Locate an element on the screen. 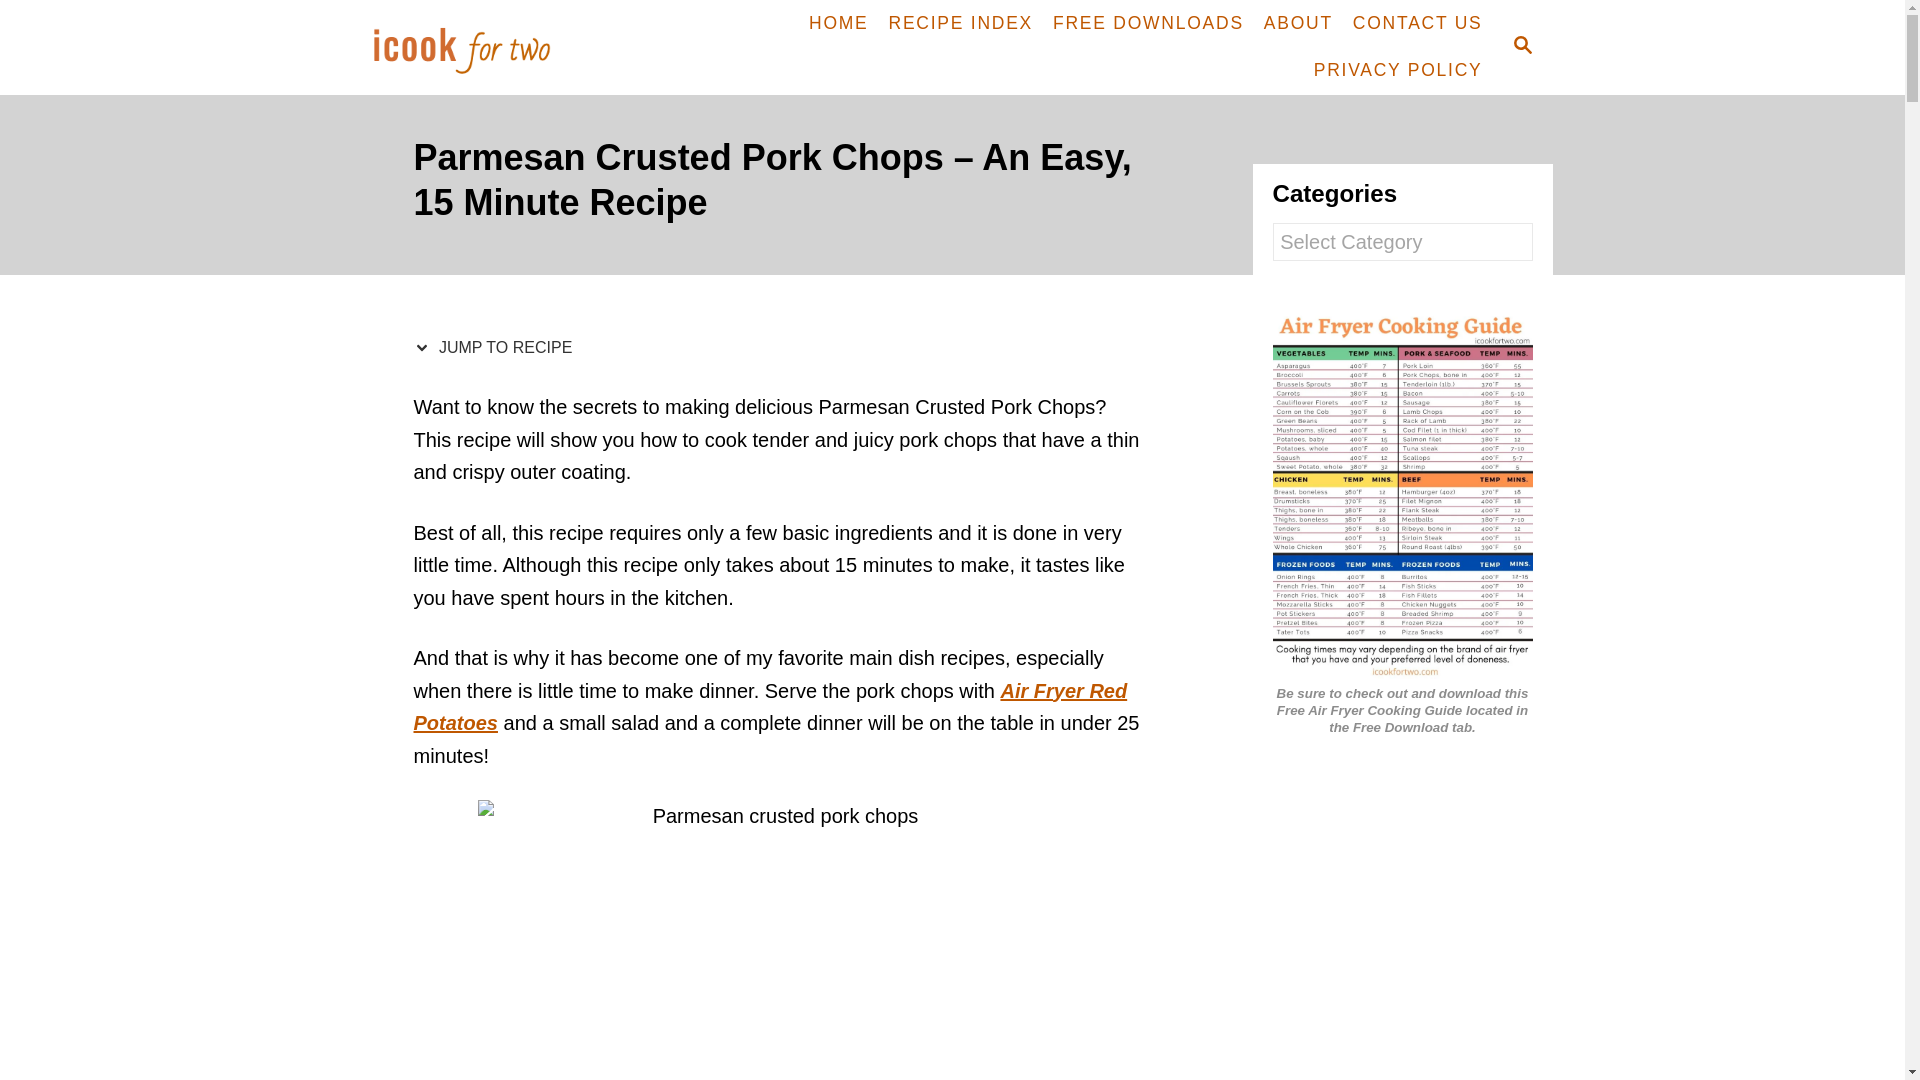  CONTACT US is located at coordinates (1418, 24).